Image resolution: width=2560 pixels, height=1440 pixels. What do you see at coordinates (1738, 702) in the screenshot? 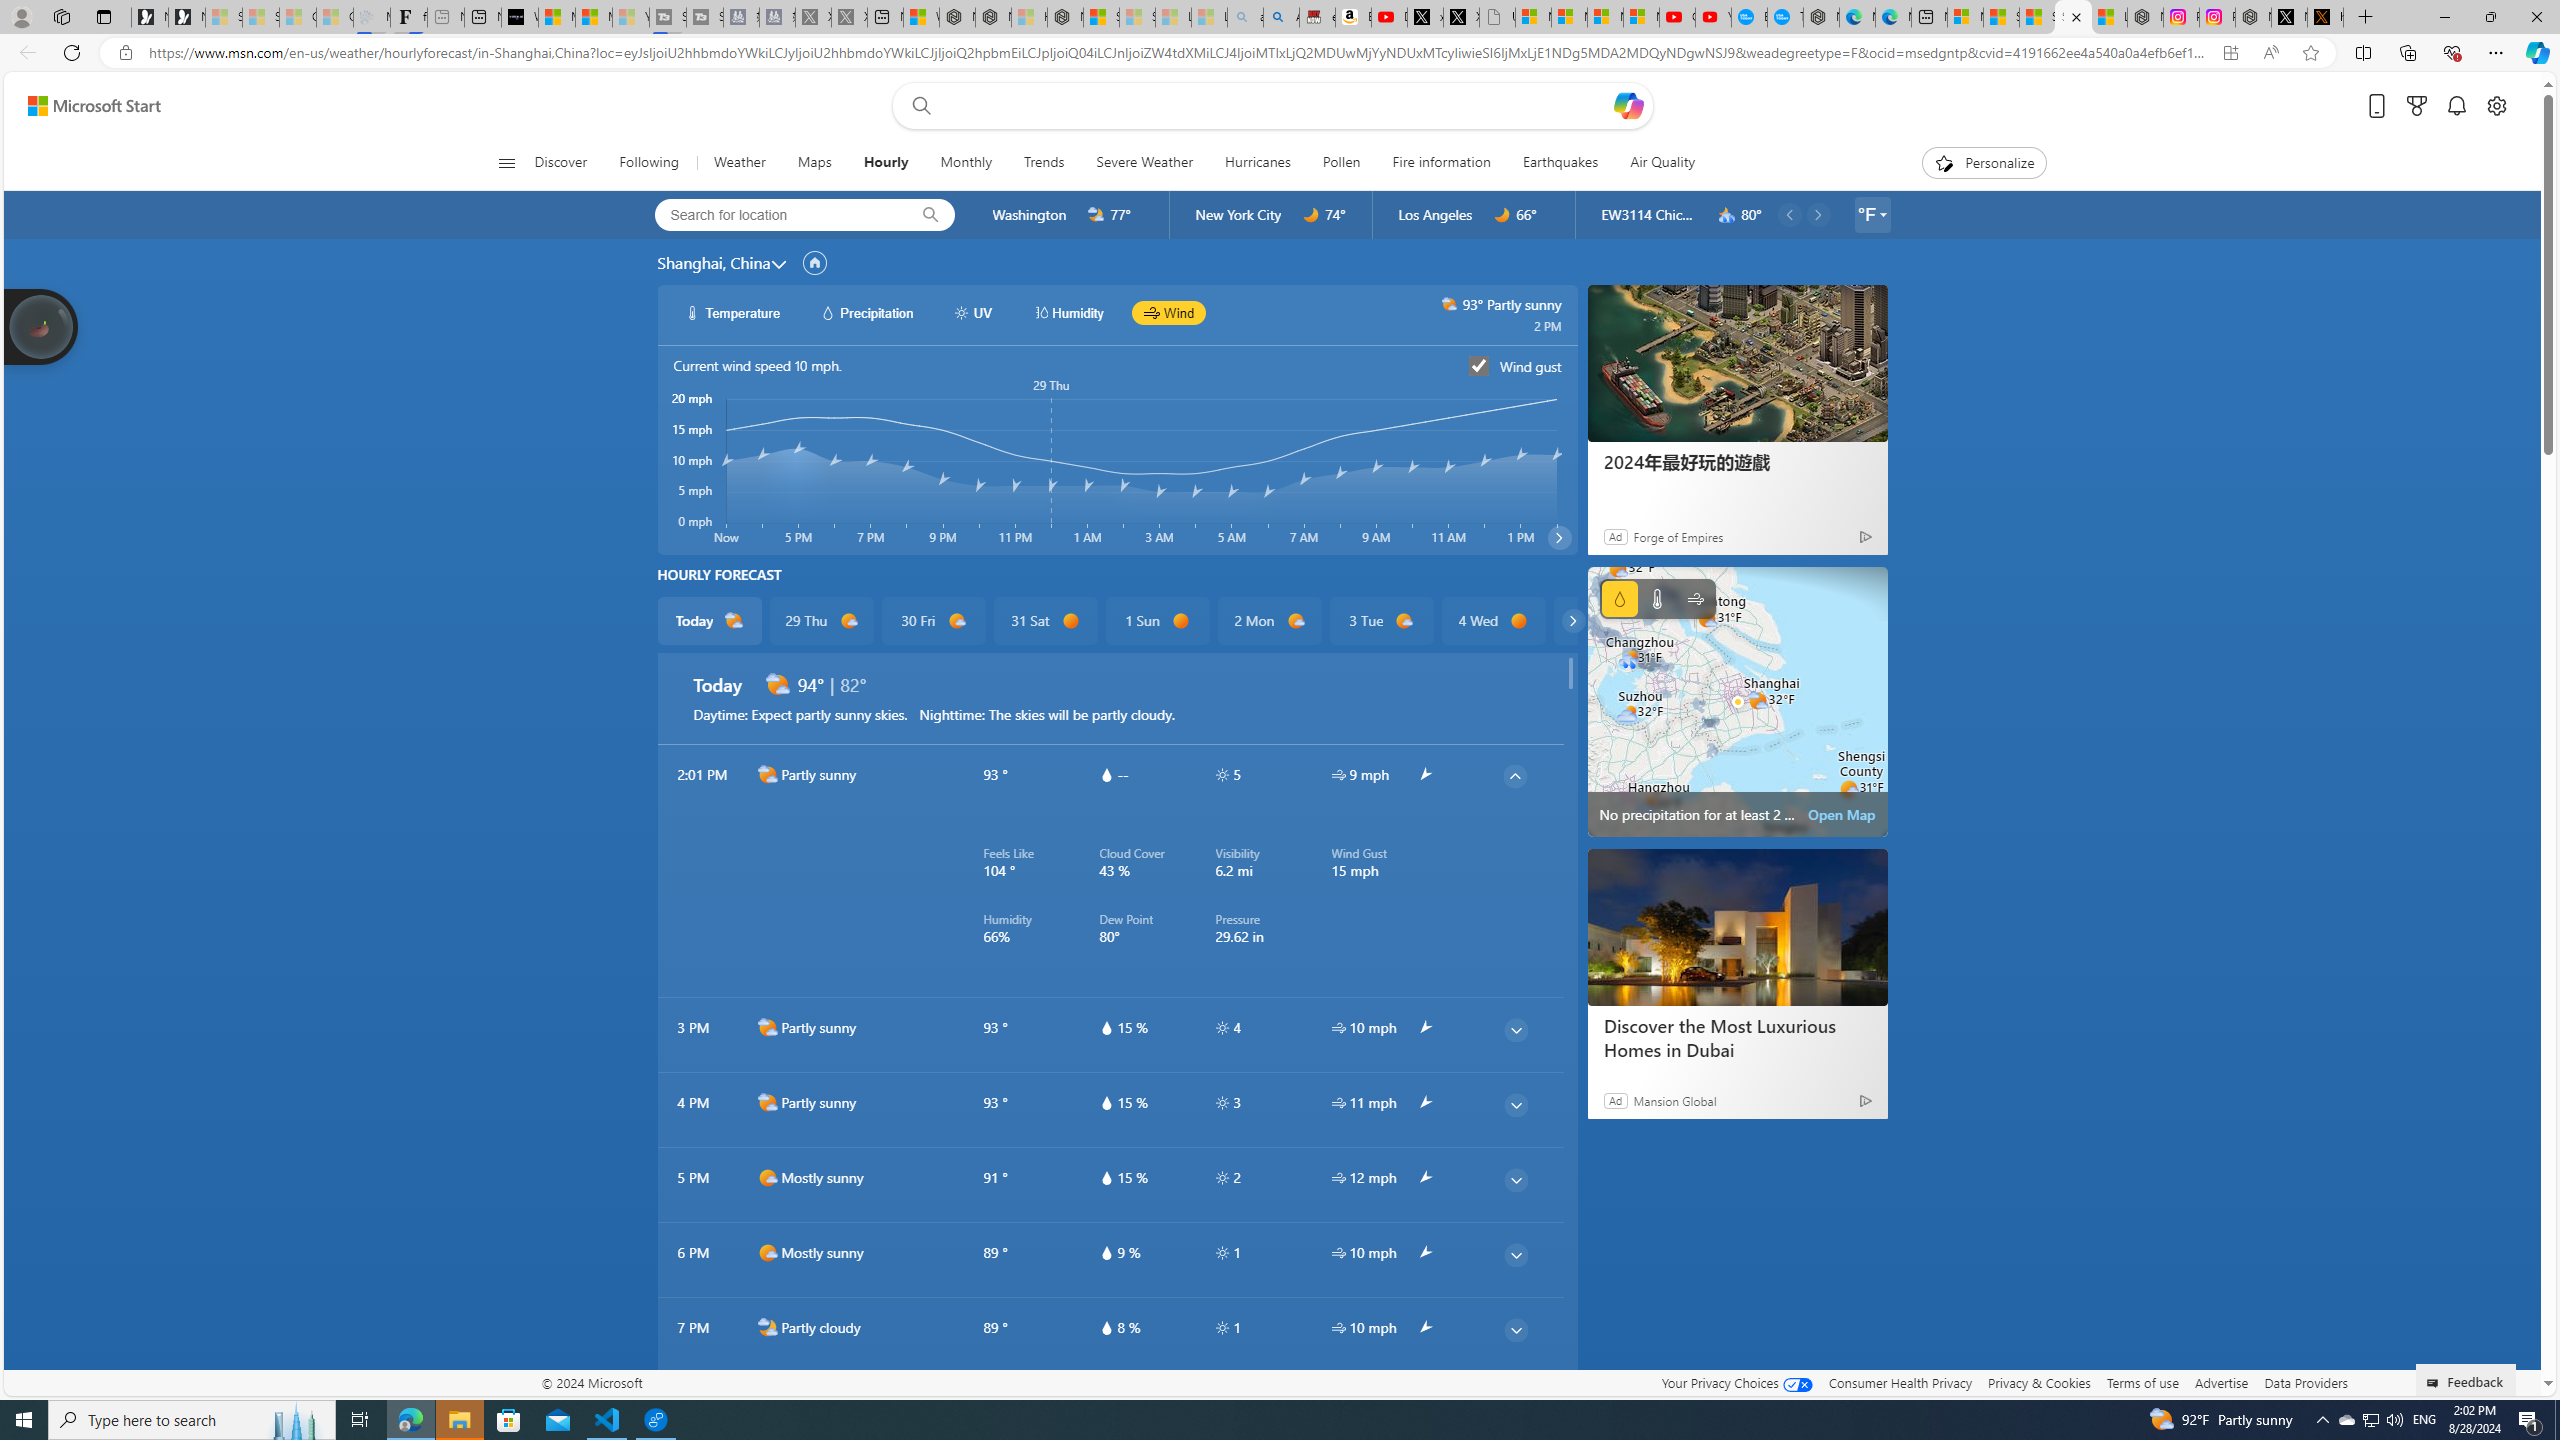
I see `static map image of vector map` at bounding box center [1738, 702].